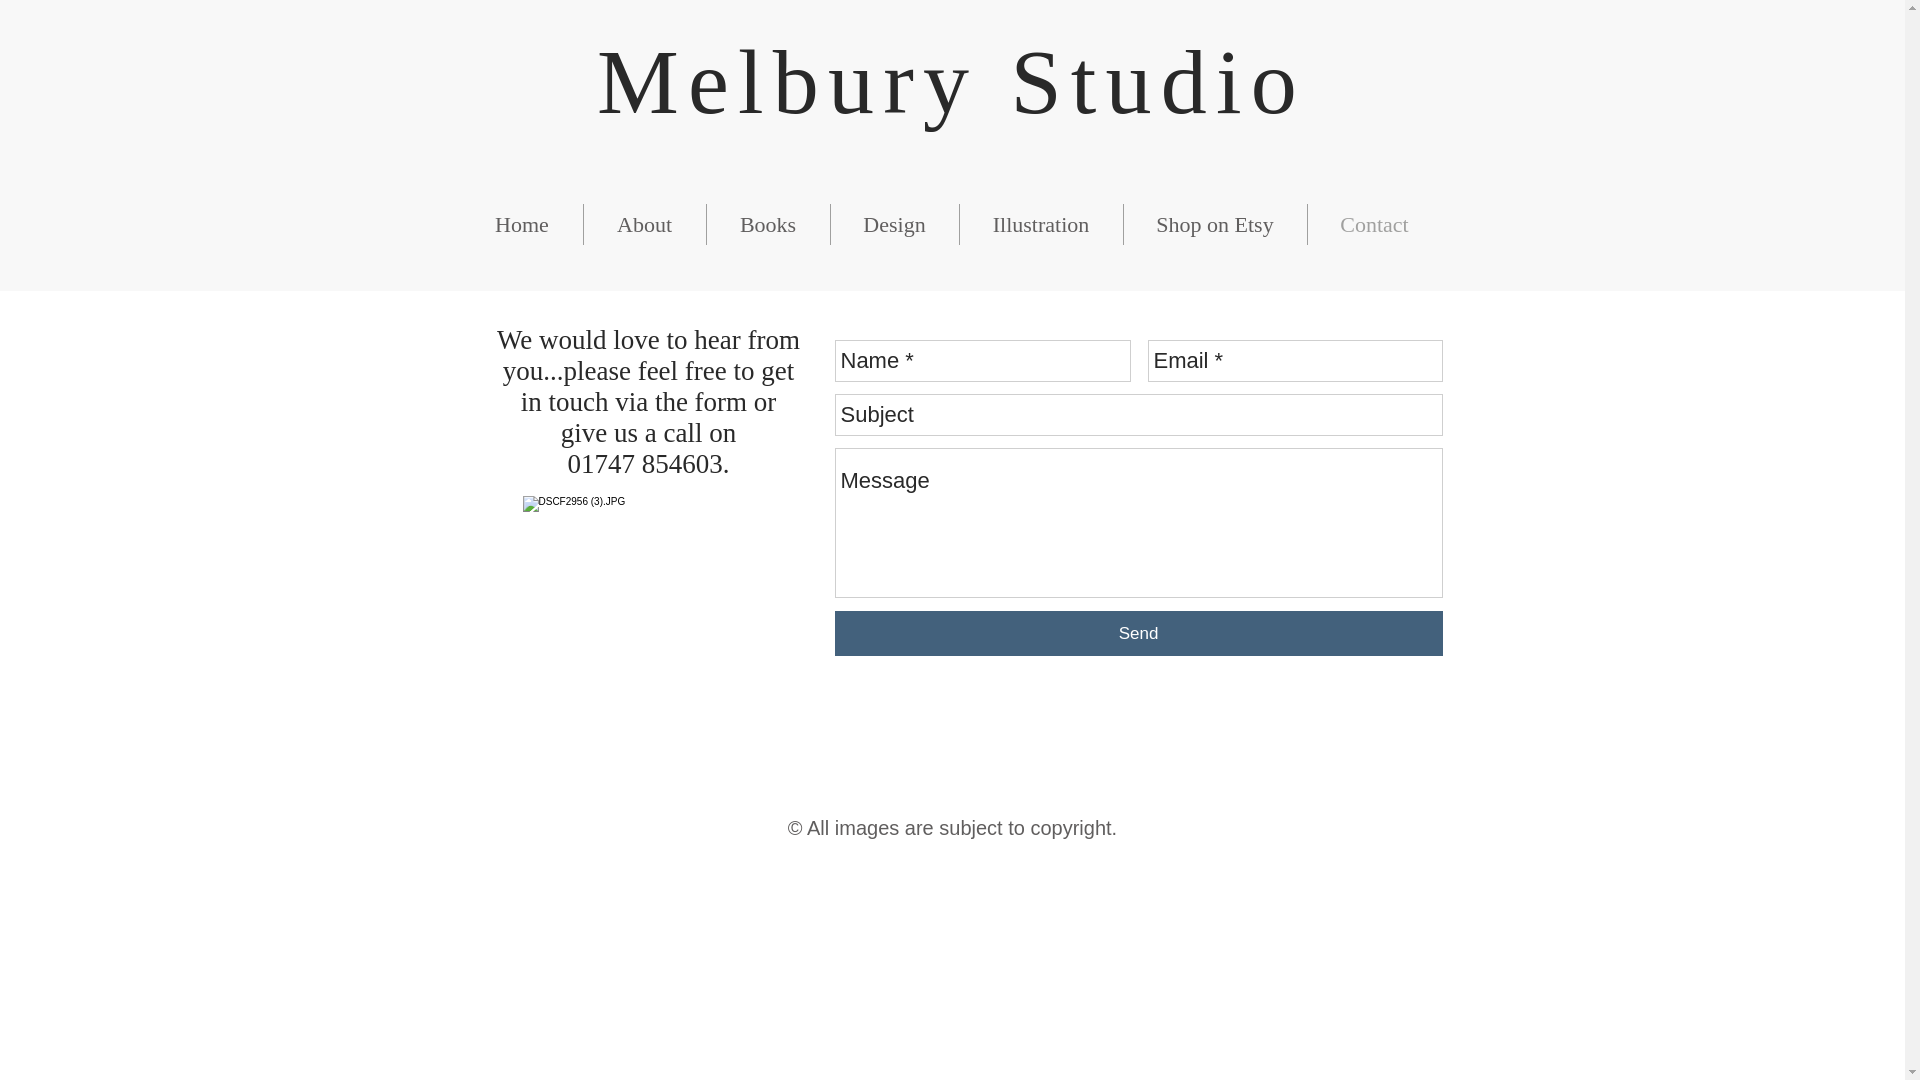 The height and width of the screenshot is (1080, 1920). What do you see at coordinates (951, 82) in the screenshot?
I see `Melbury Studio` at bounding box center [951, 82].